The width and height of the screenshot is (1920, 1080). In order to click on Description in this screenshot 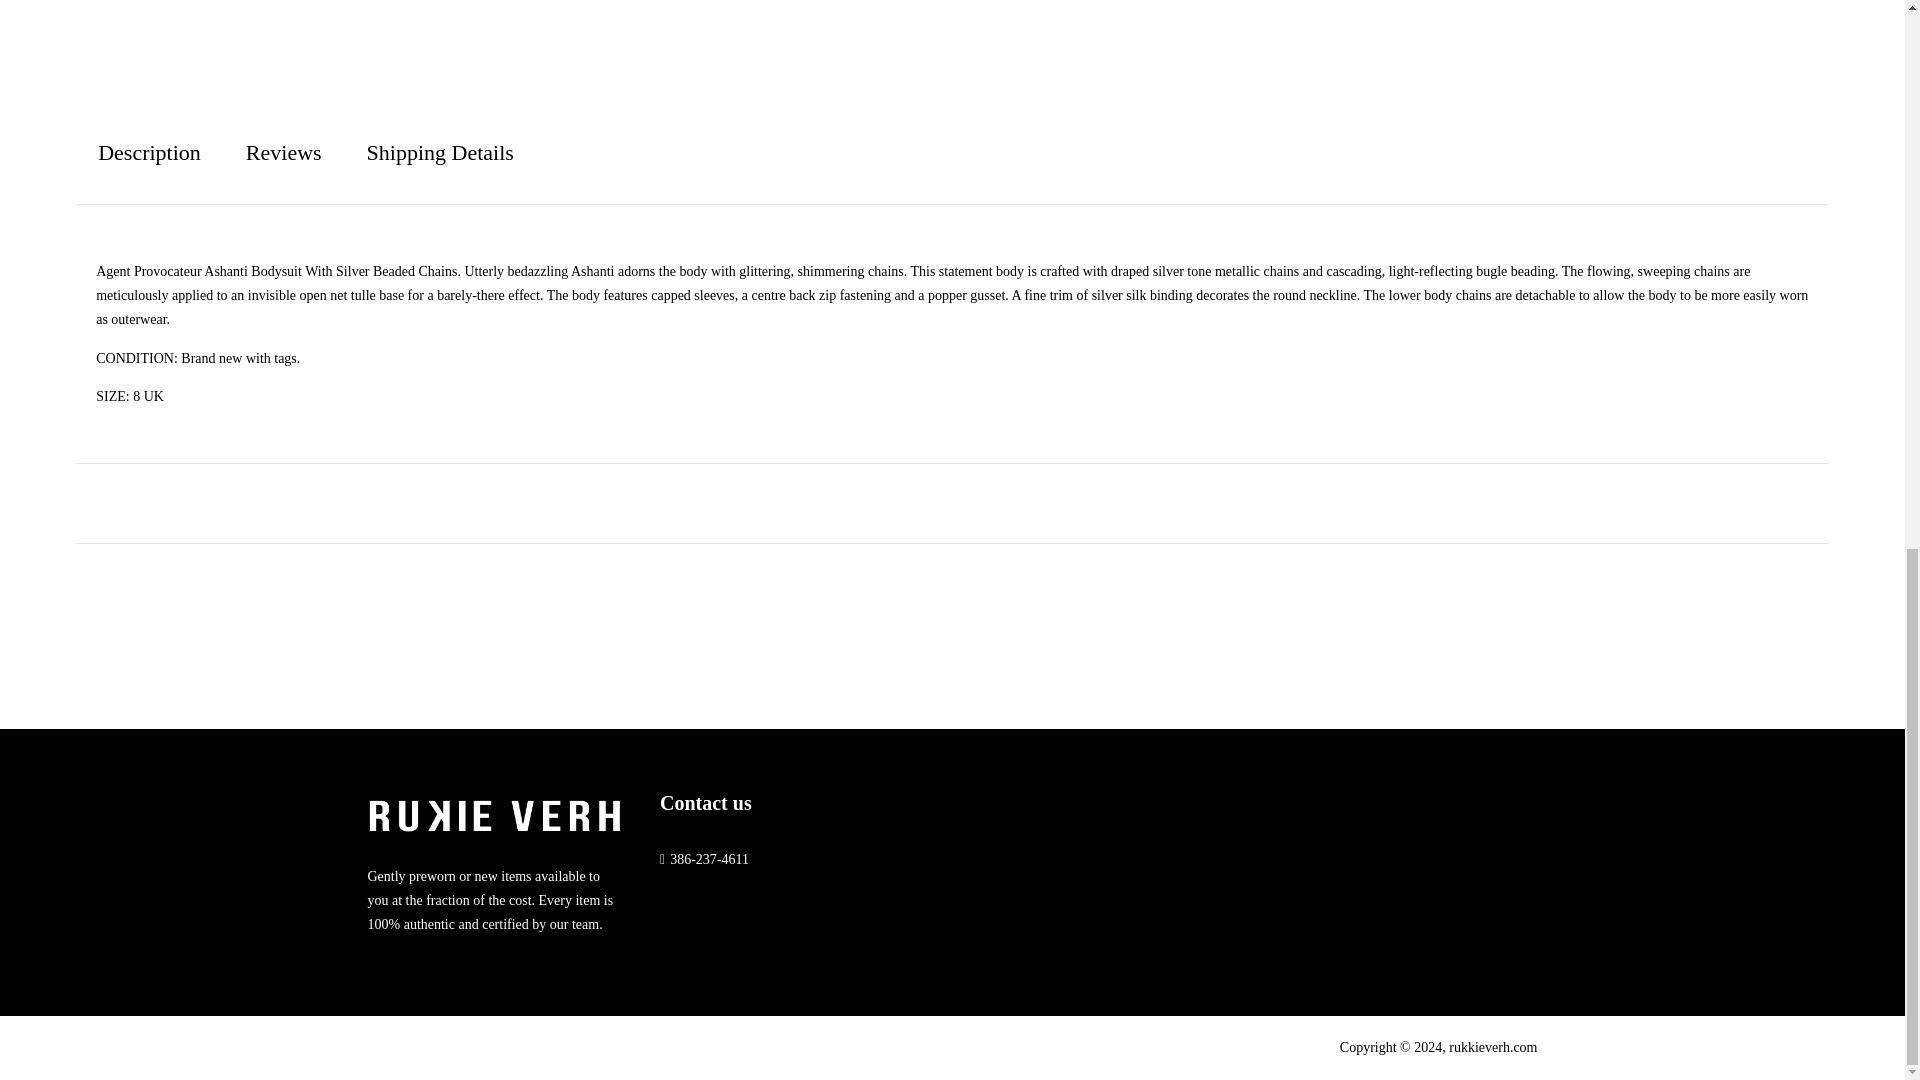, I will do `click(149, 153)`.